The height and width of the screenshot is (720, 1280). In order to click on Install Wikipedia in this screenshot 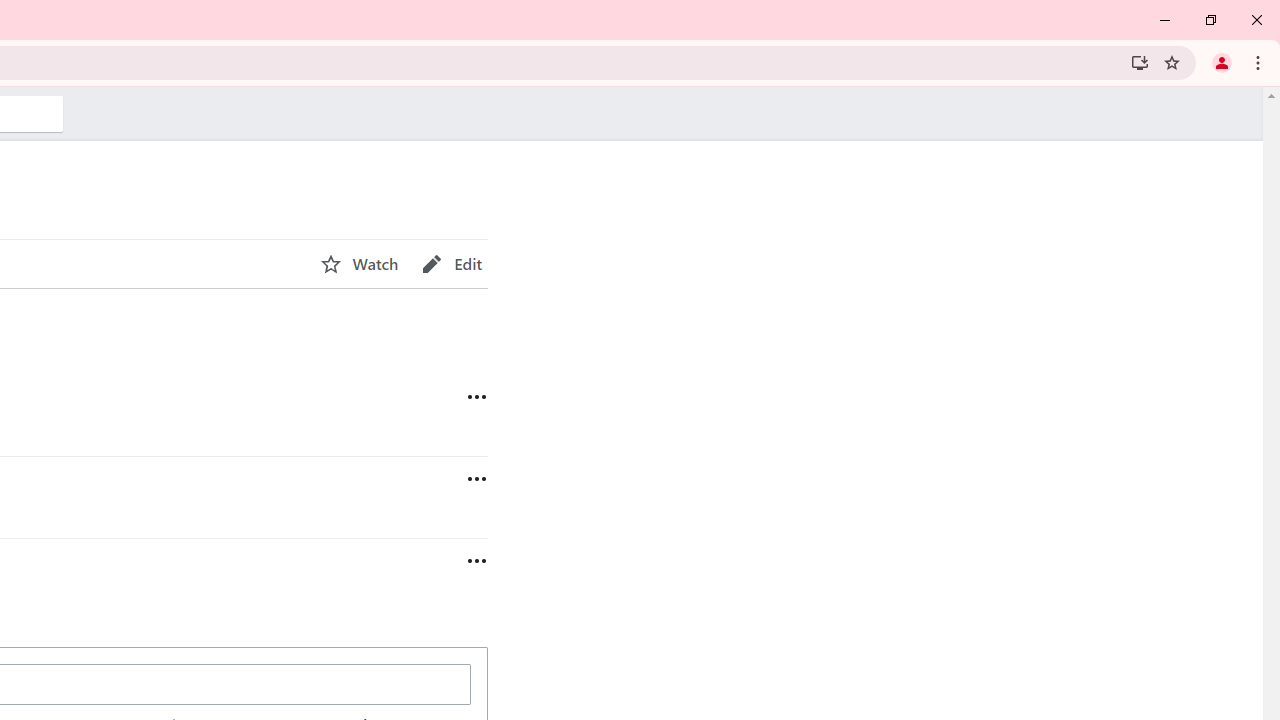, I will do `click(1140, 62)`.